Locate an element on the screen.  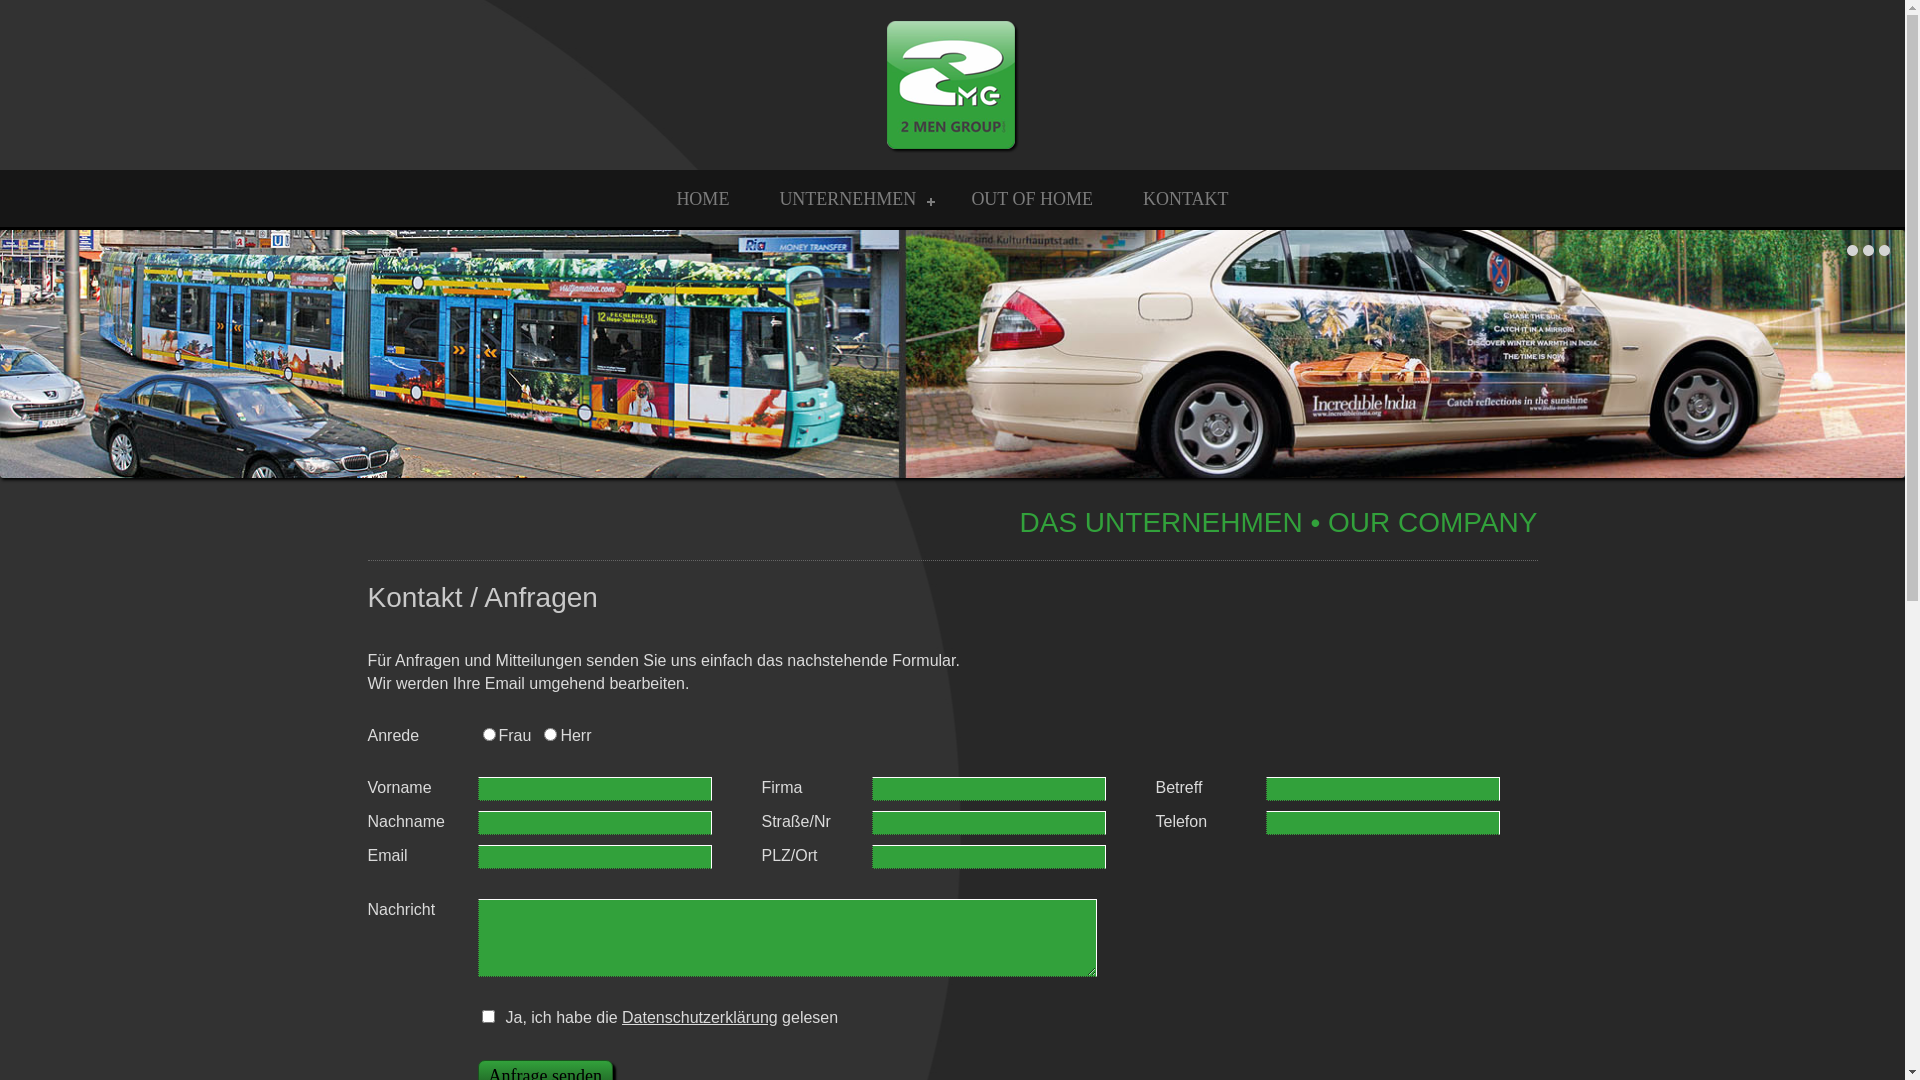
  is located at coordinates (952, 354).